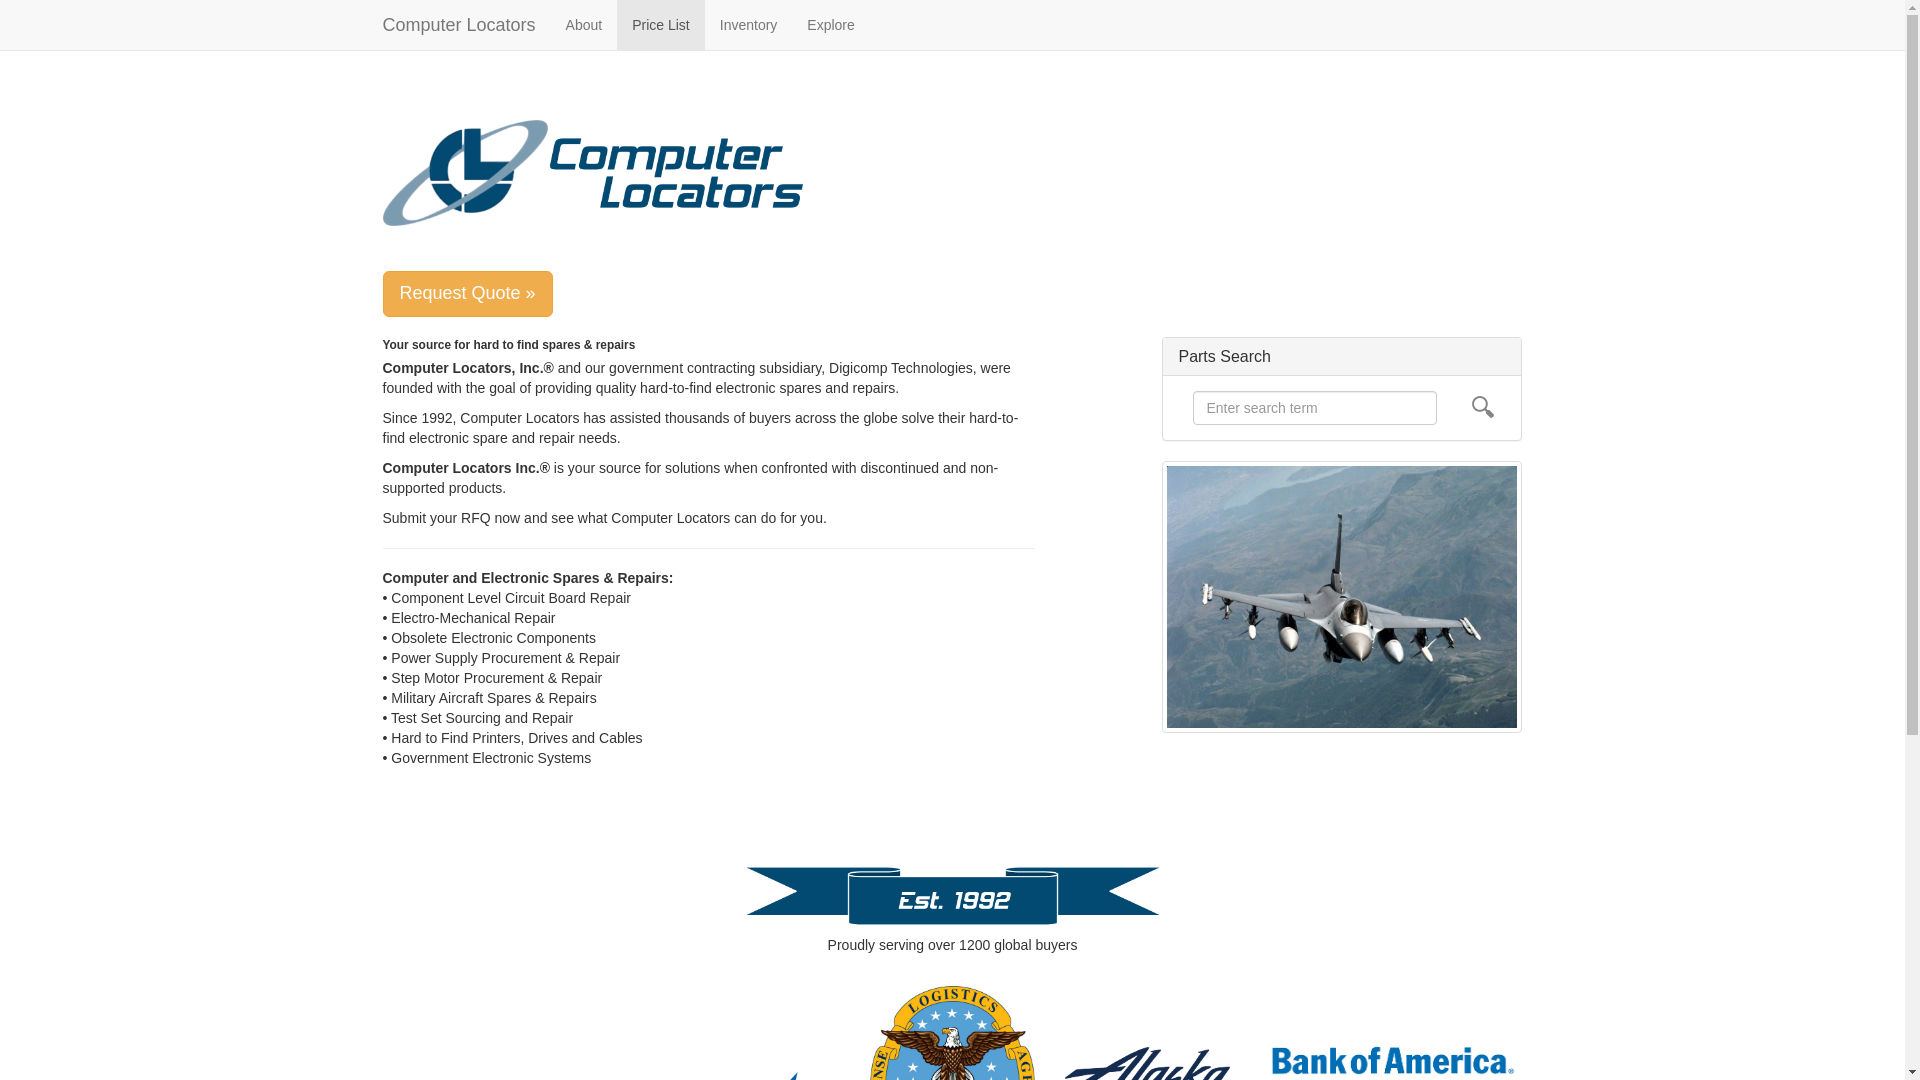 The height and width of the screenshot is (1080, 1920). I want to click on About, so click(584, 24).